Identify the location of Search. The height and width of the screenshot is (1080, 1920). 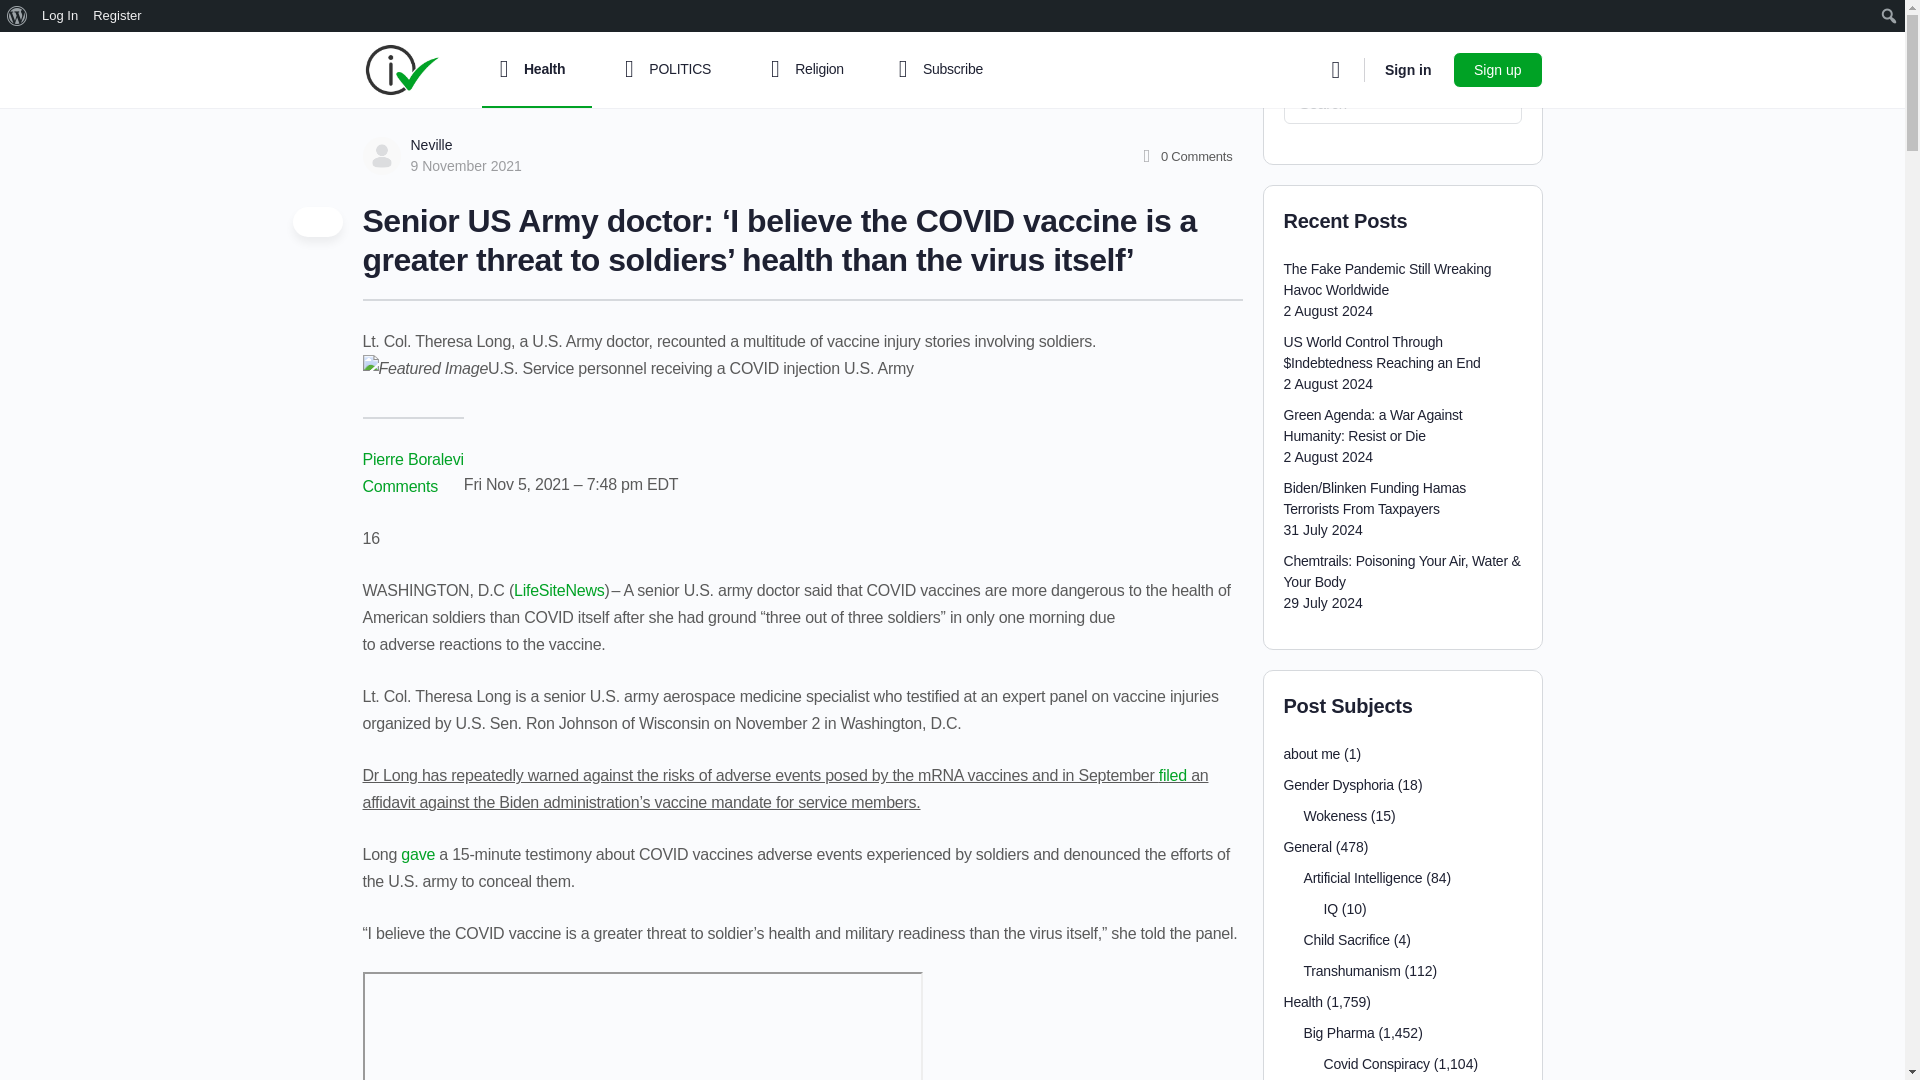
(21, 16).